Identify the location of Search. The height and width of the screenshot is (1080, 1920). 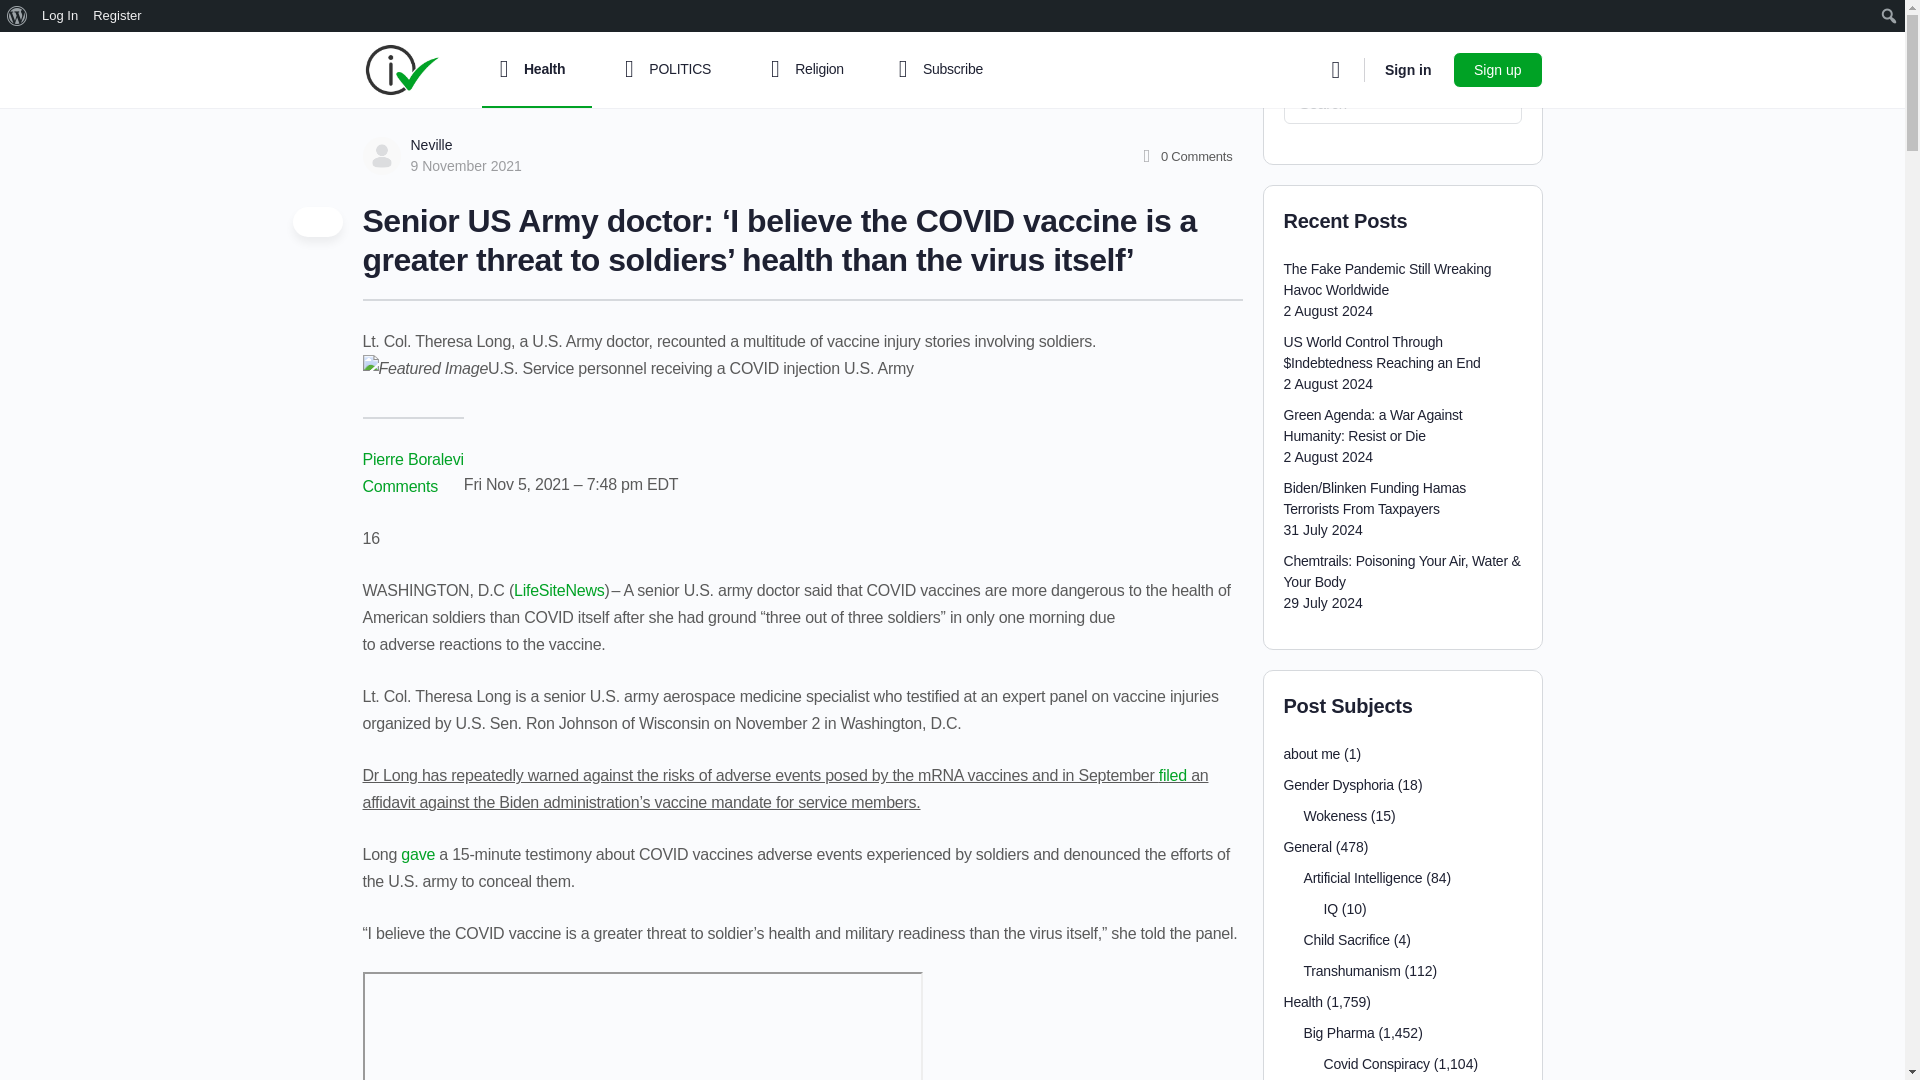
(21, 16).